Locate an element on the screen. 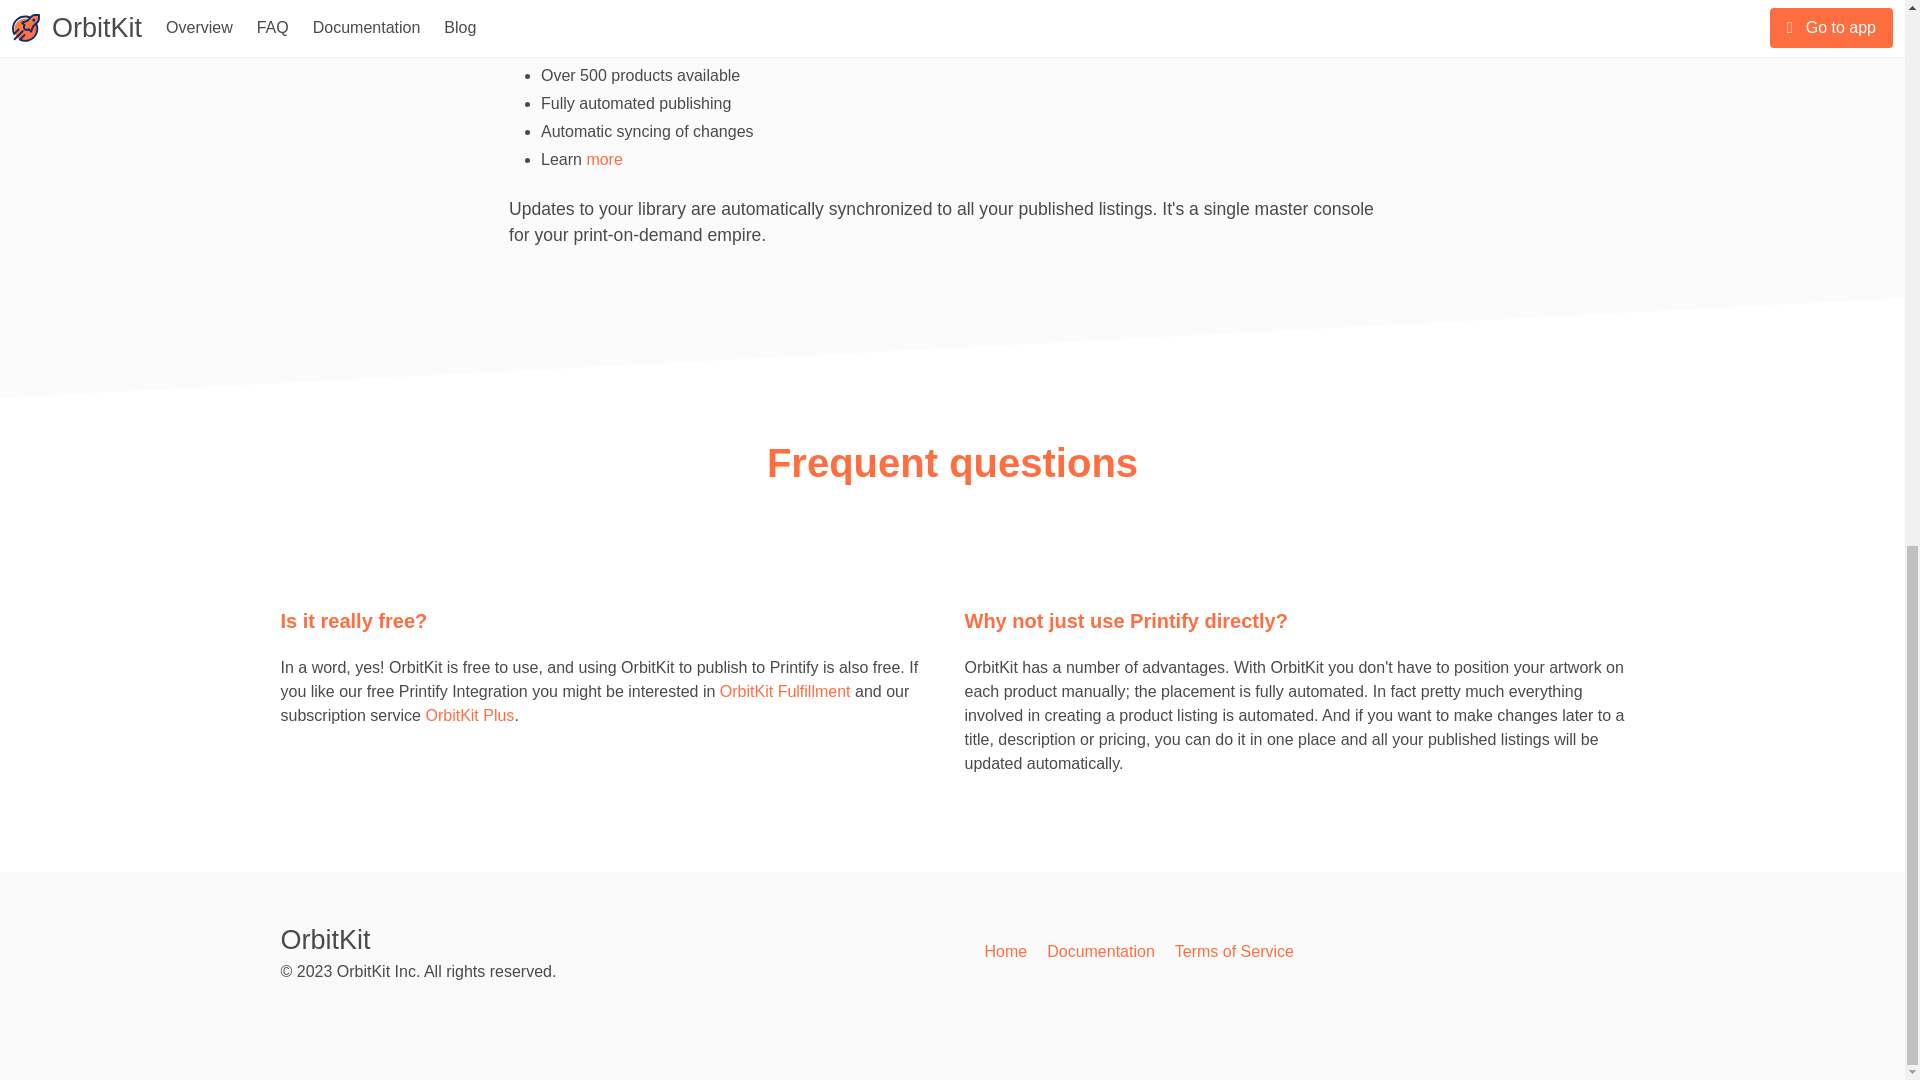 This screenshot has width=1920, height=1080. more is located at coordinates (604, 160).